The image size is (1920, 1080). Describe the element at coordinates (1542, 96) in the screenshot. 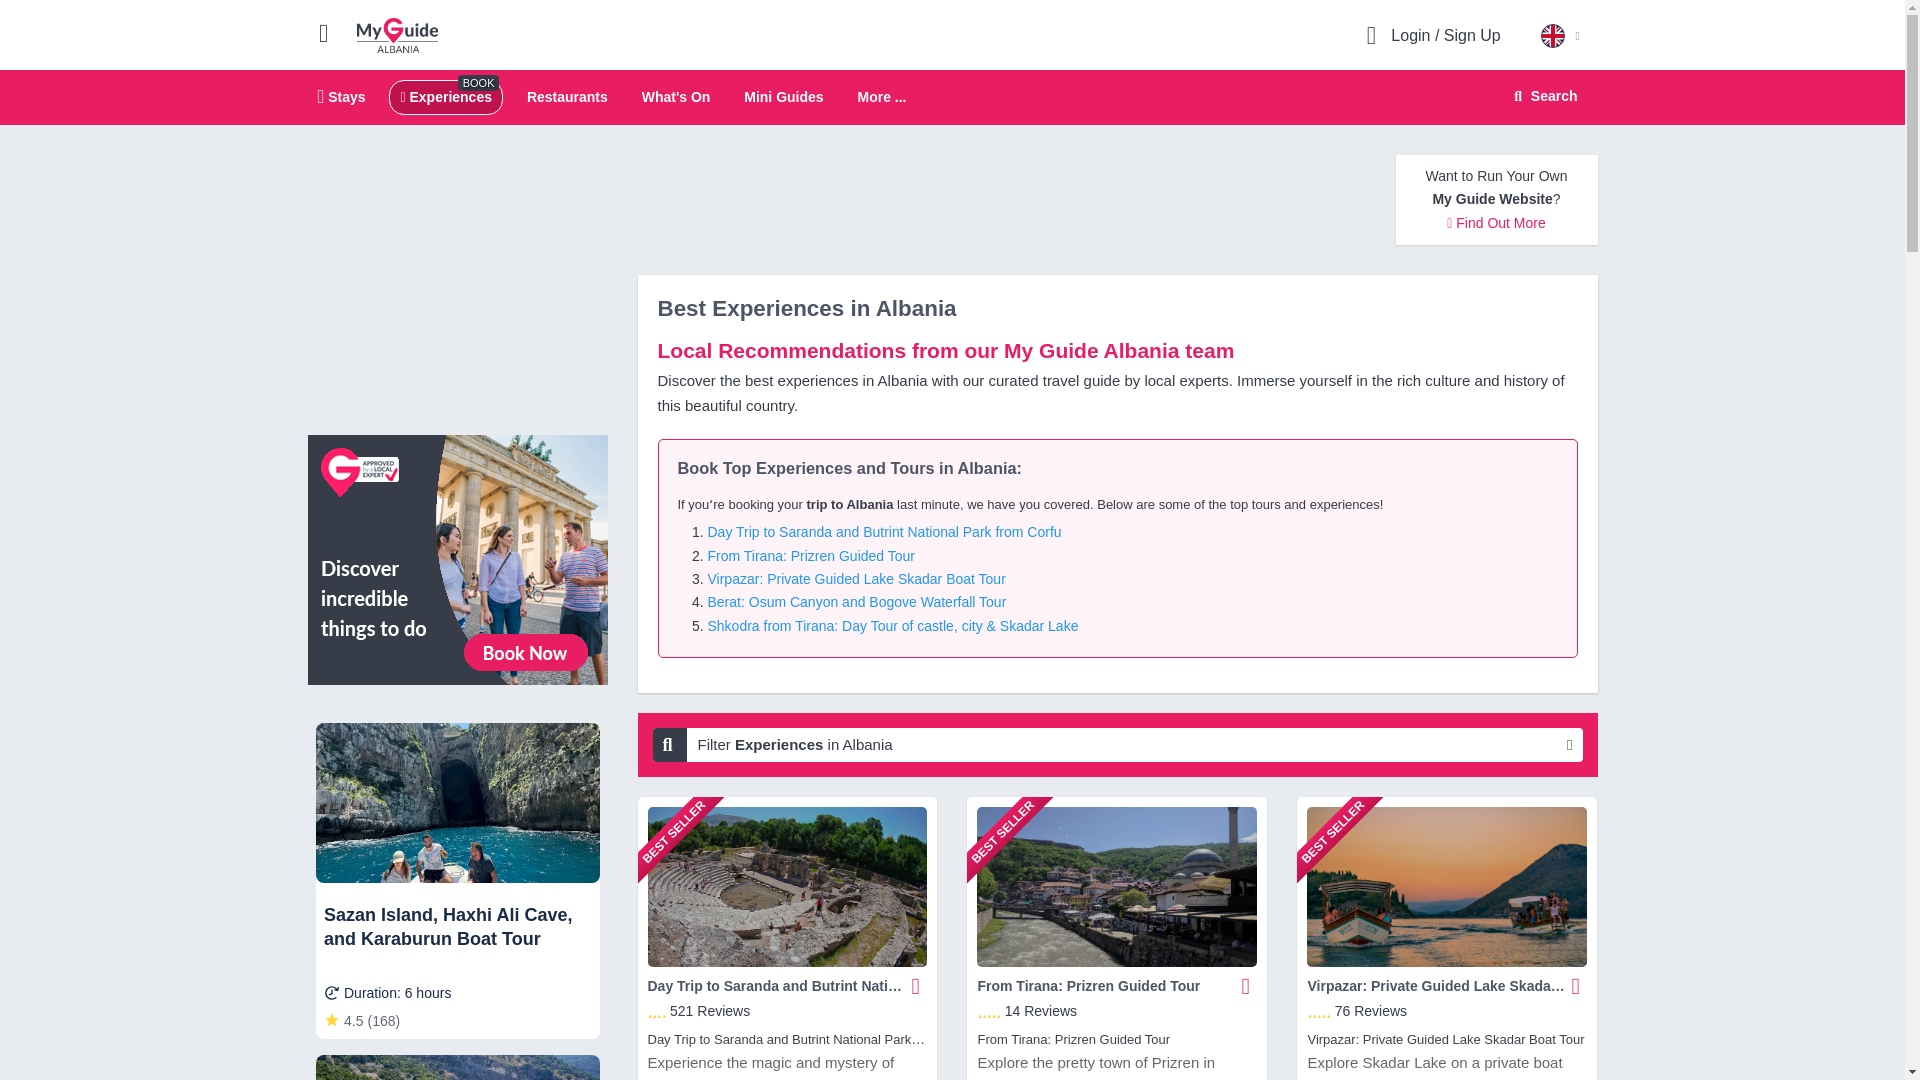

I see `Search` at that location.